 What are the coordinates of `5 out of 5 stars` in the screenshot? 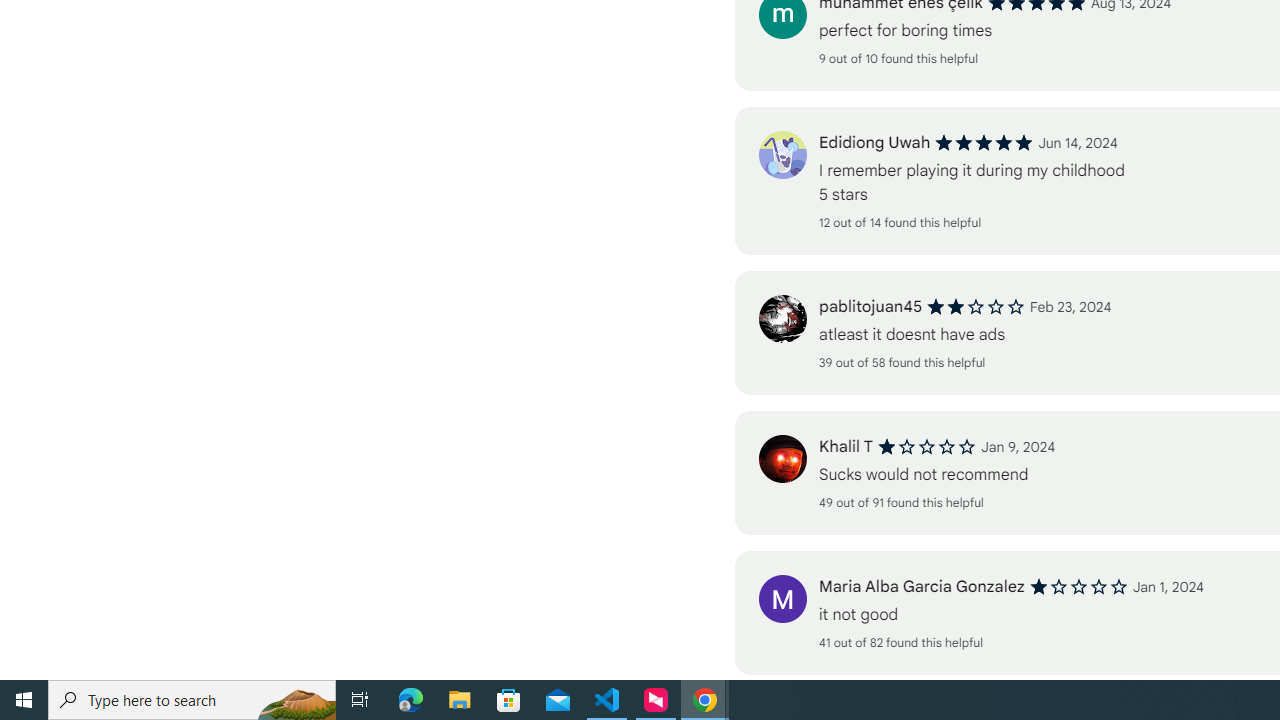 It's located at (984, 142).